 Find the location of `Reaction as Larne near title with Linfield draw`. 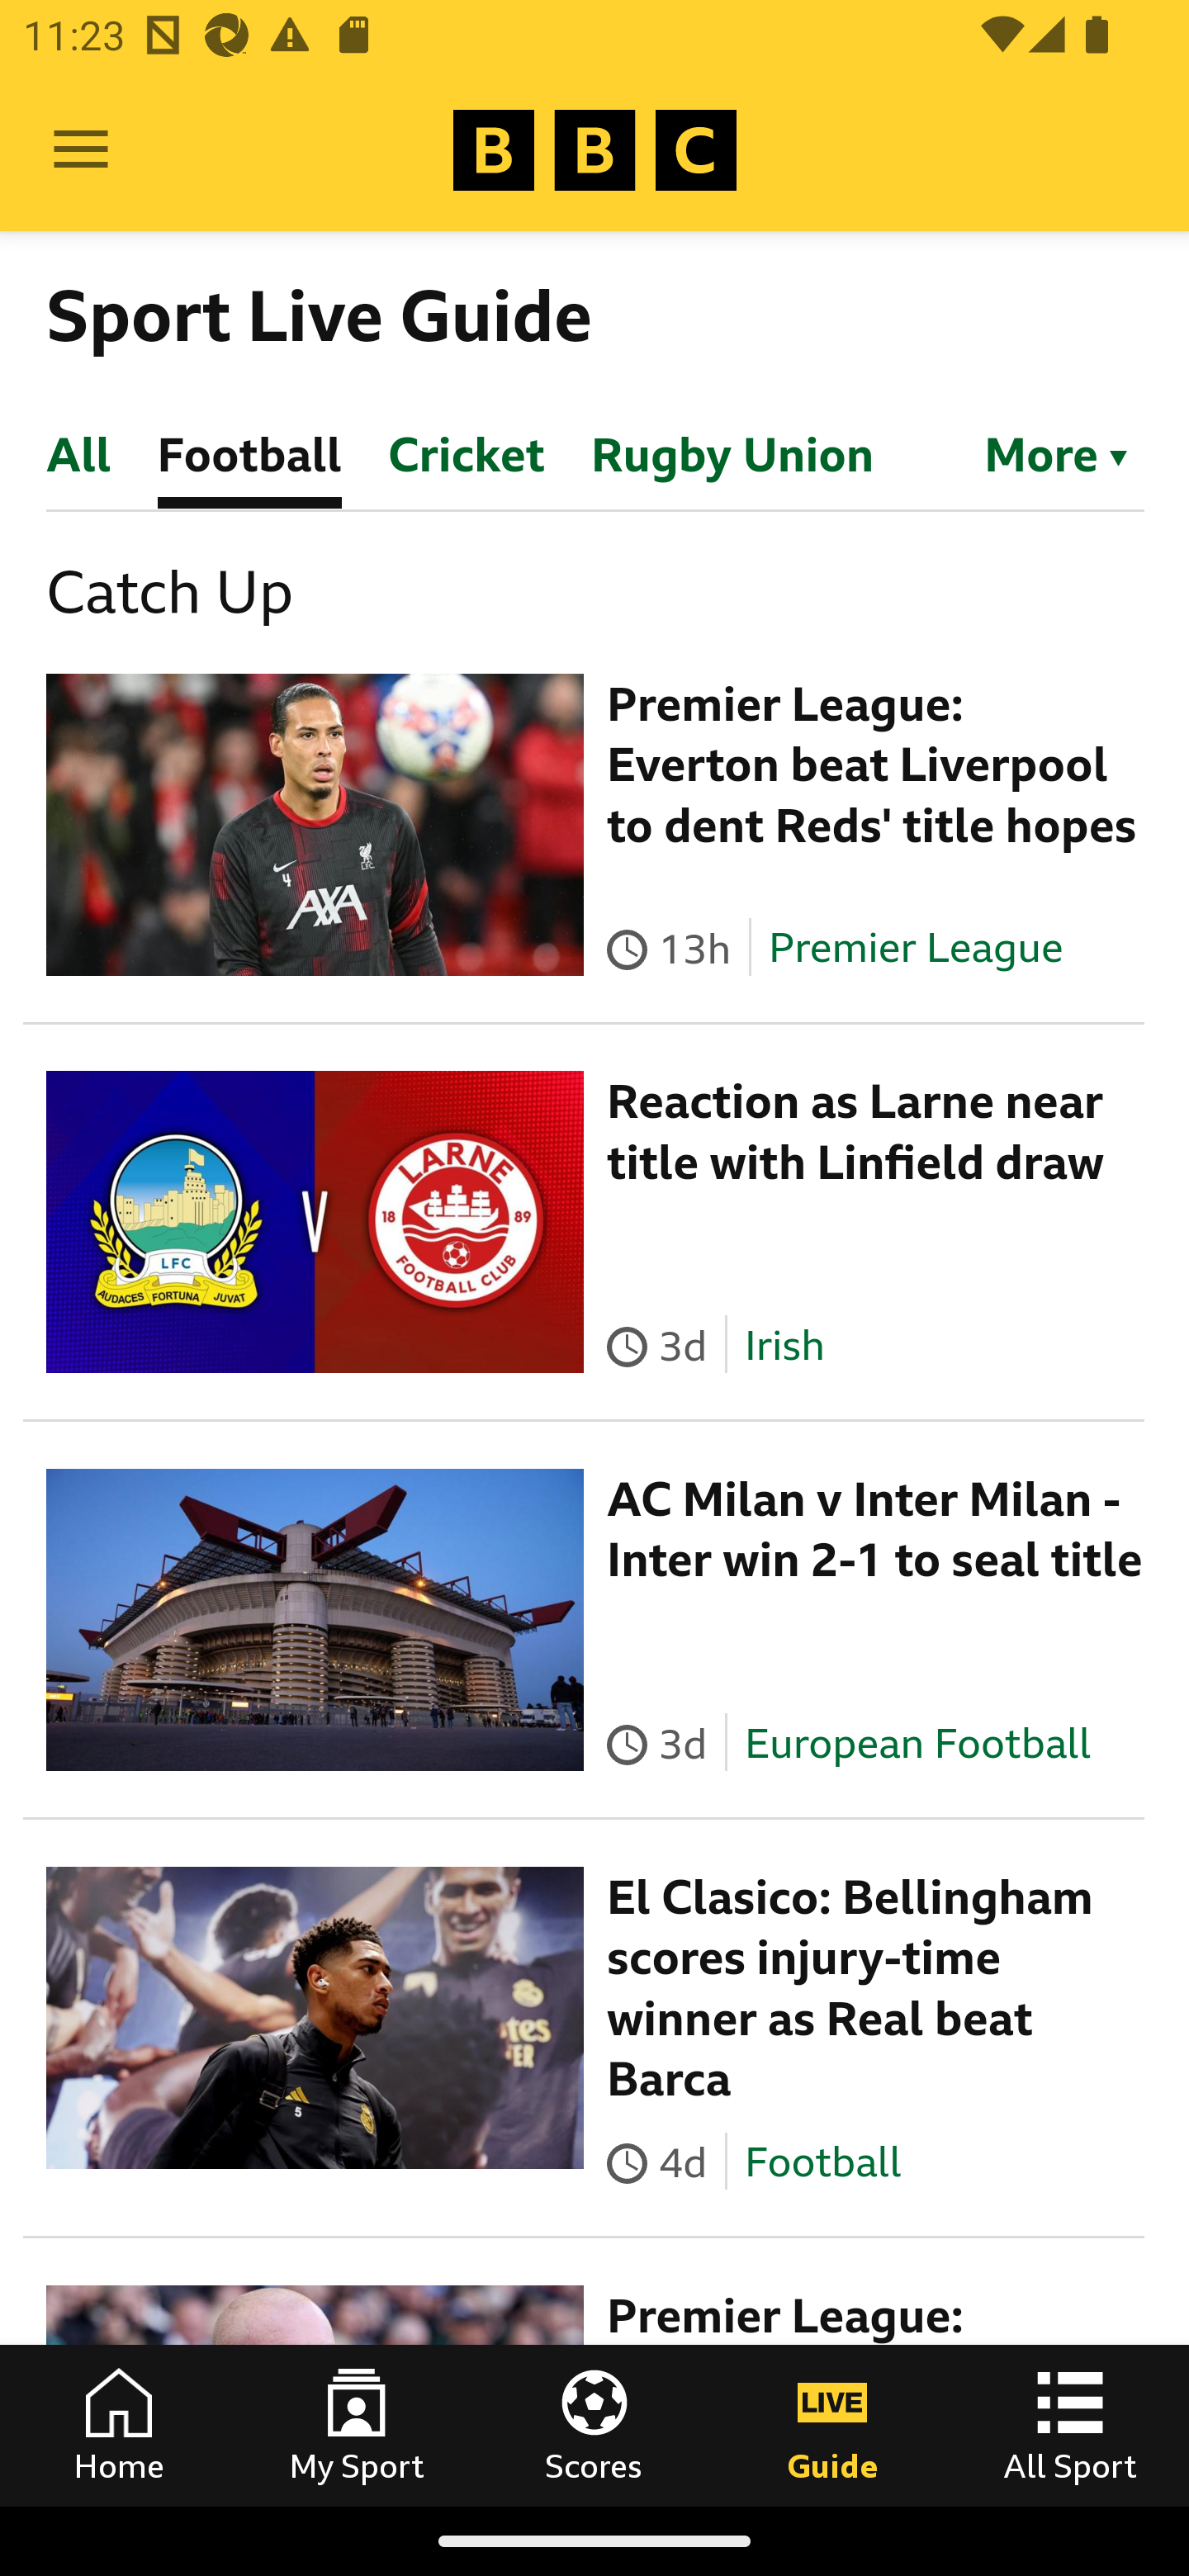

Reaction as Larne near title with Linfield draw is located at coordinates (856, 1132).